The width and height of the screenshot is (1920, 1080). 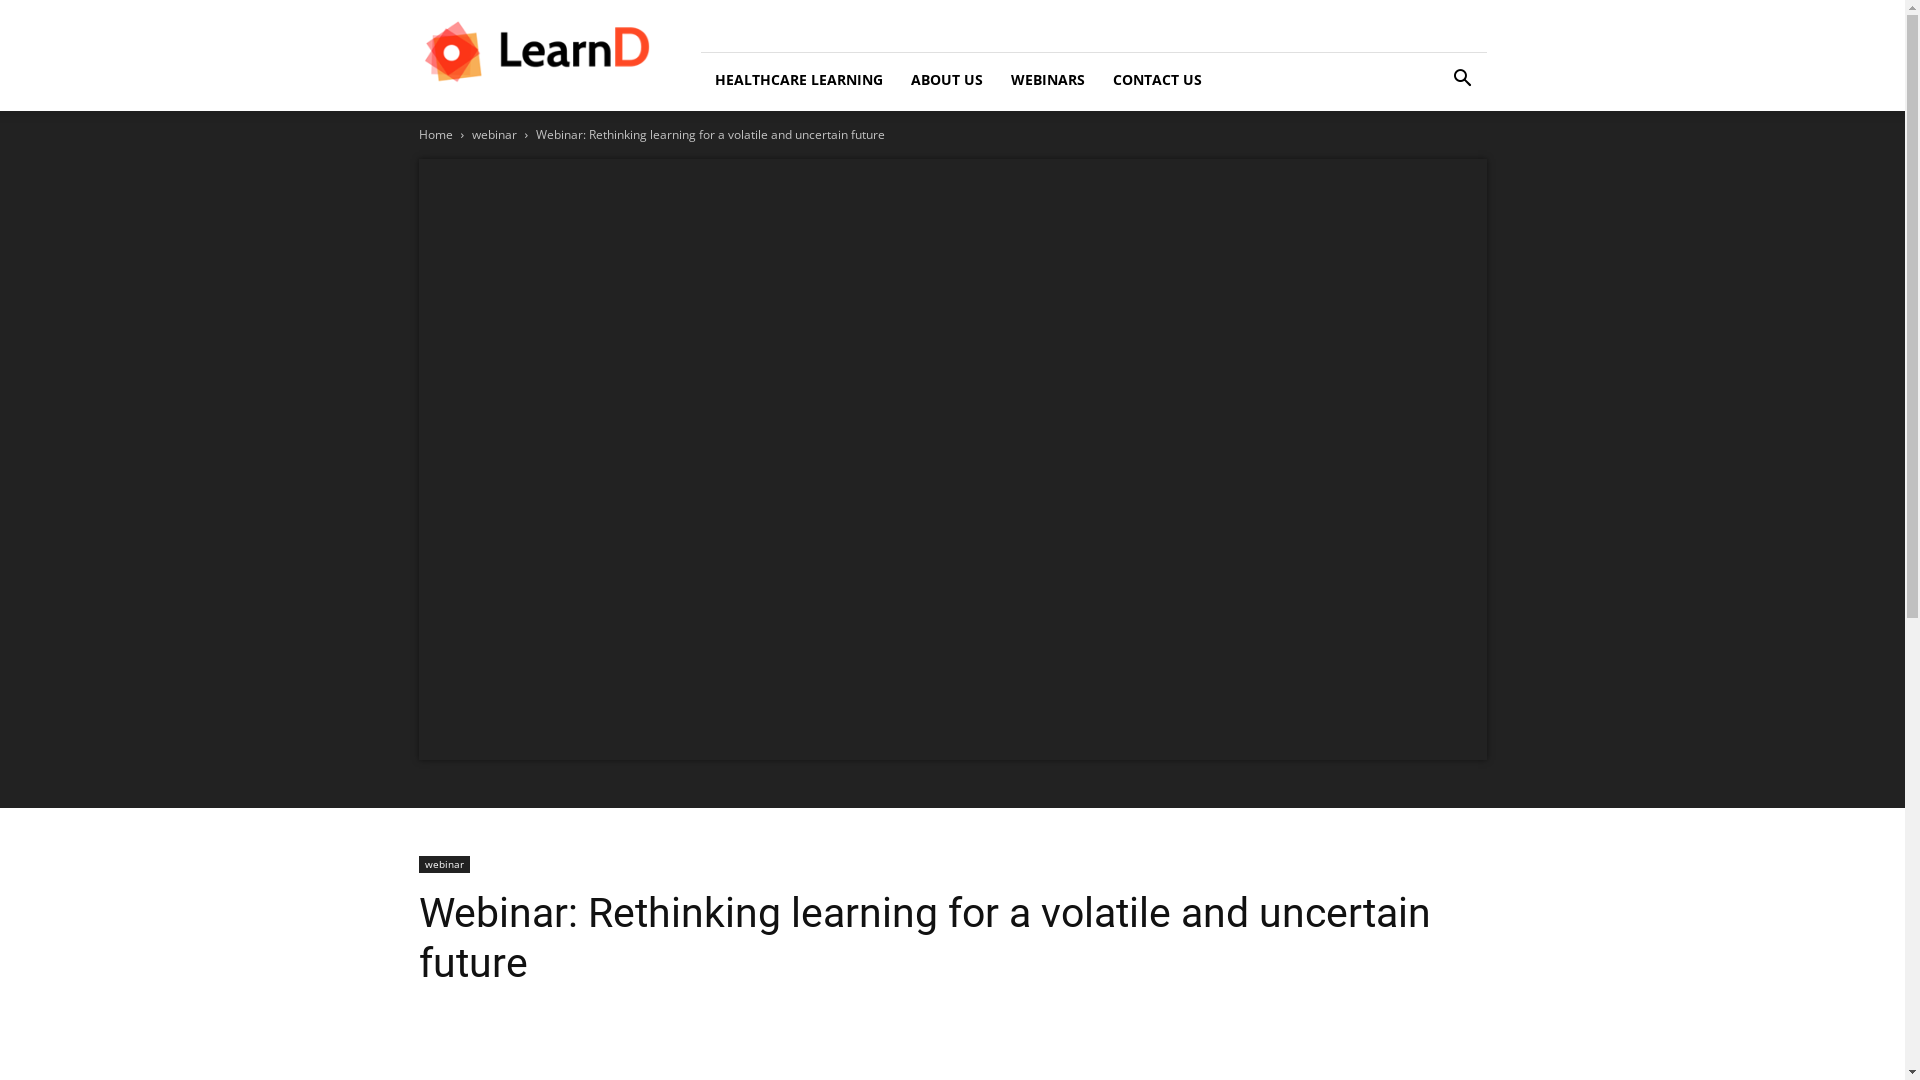 I want to click on webinar, so click(x=494, y=134).